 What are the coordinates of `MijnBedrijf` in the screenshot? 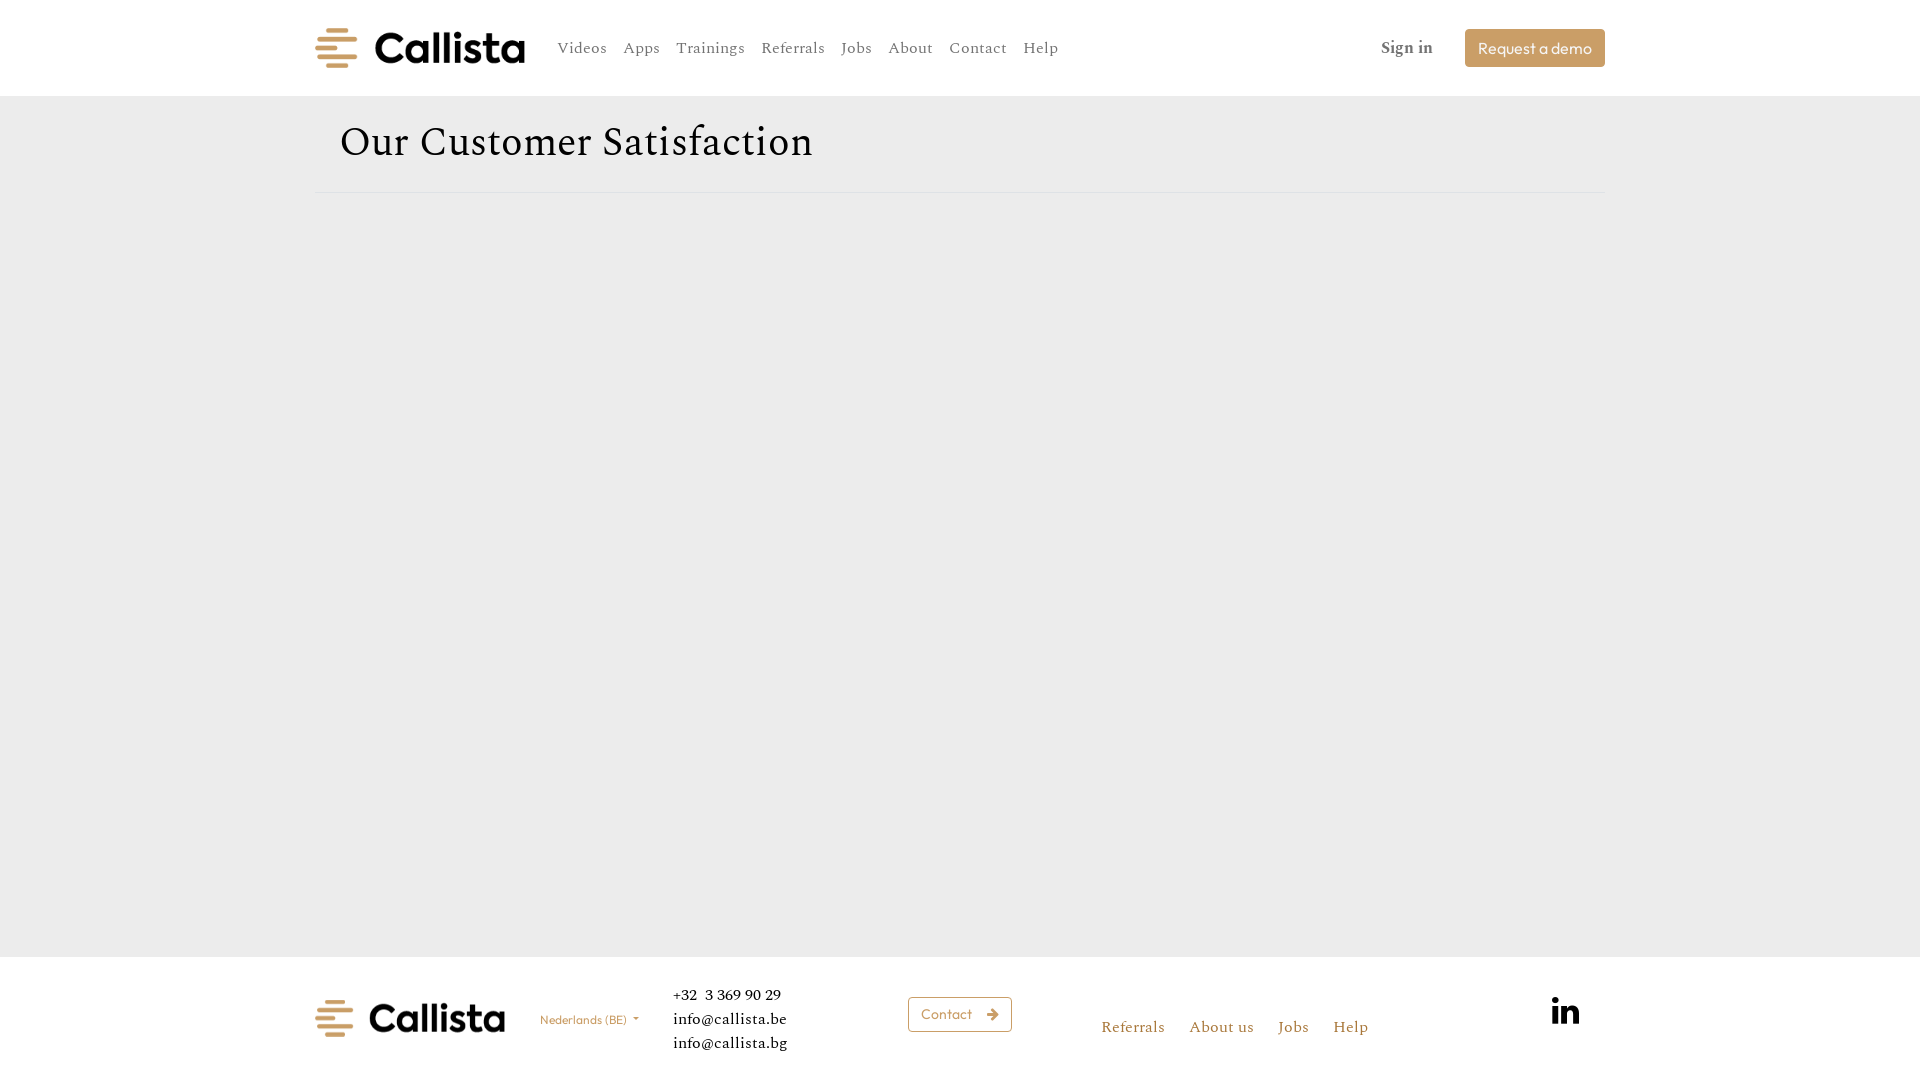 It's located at (410, 1018).